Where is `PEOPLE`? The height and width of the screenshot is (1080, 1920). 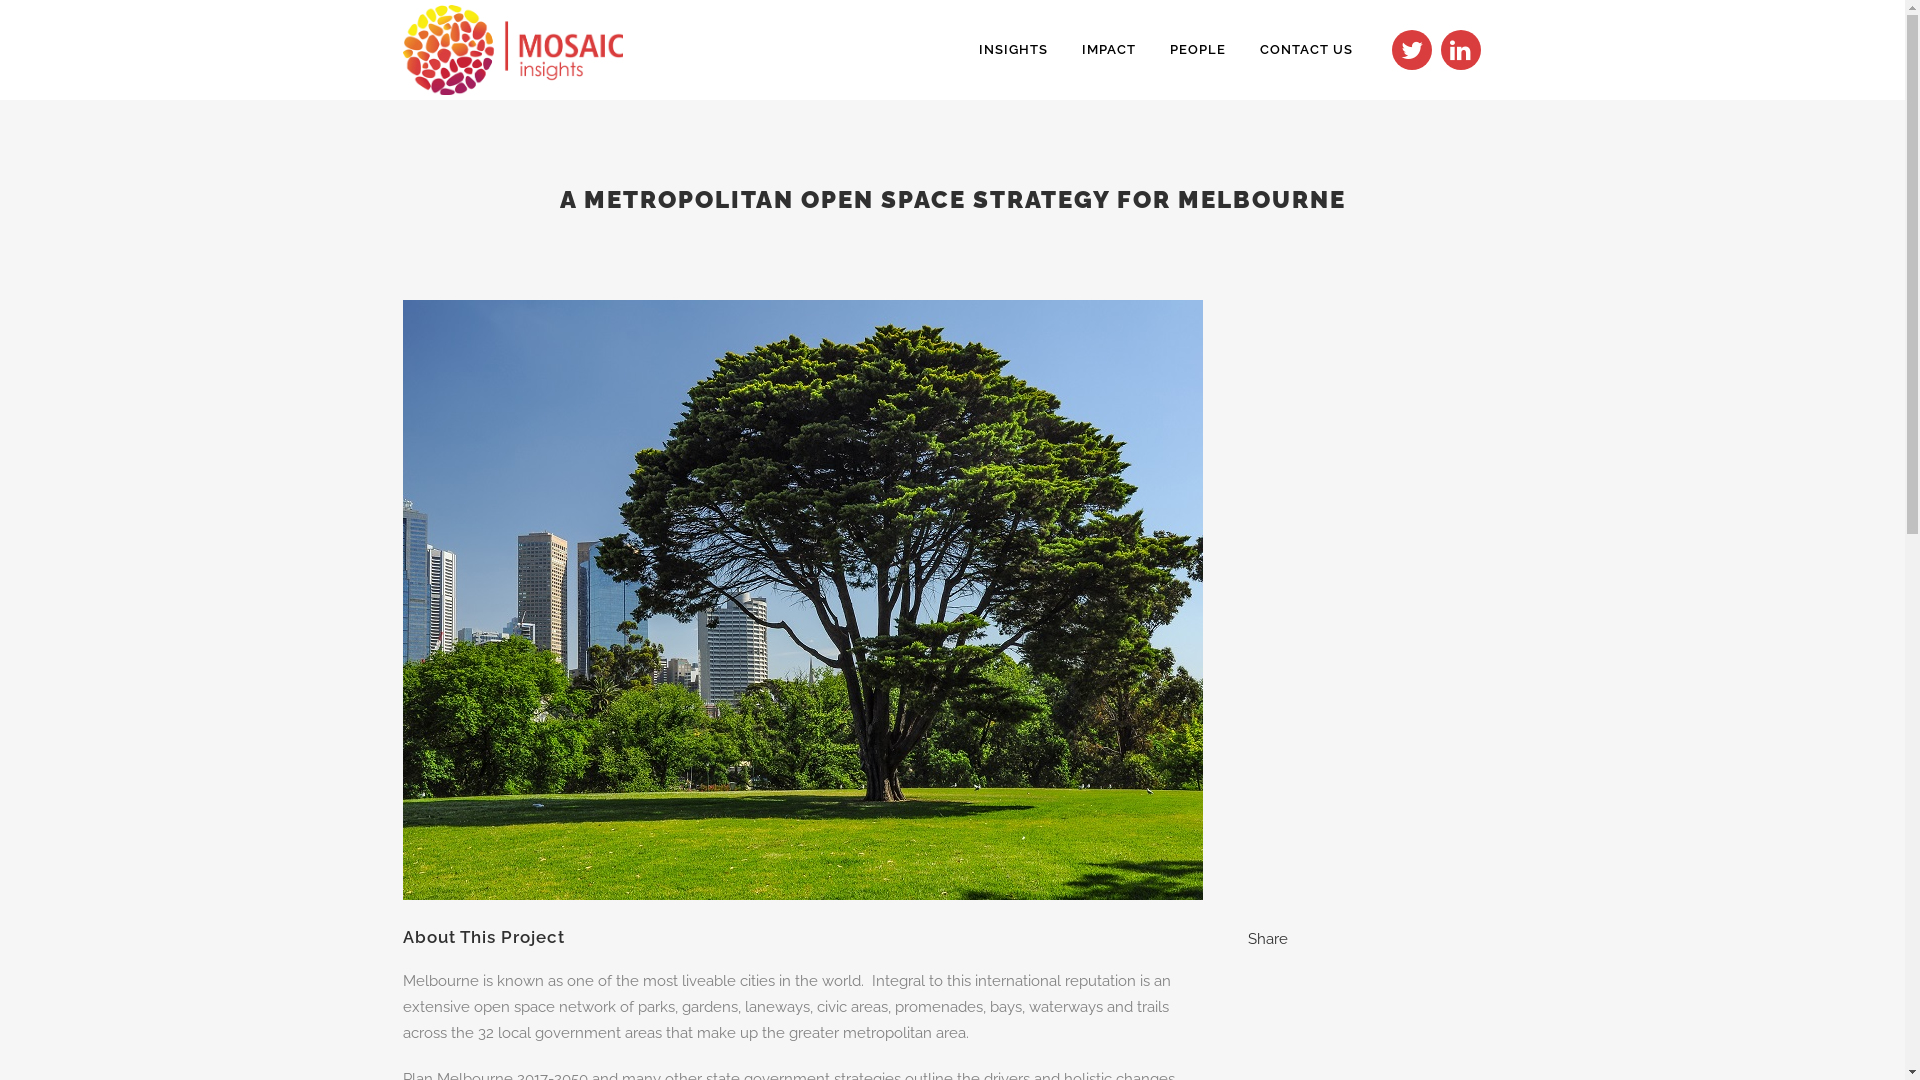 PEOPLE is located at coordinates (1198, 50).